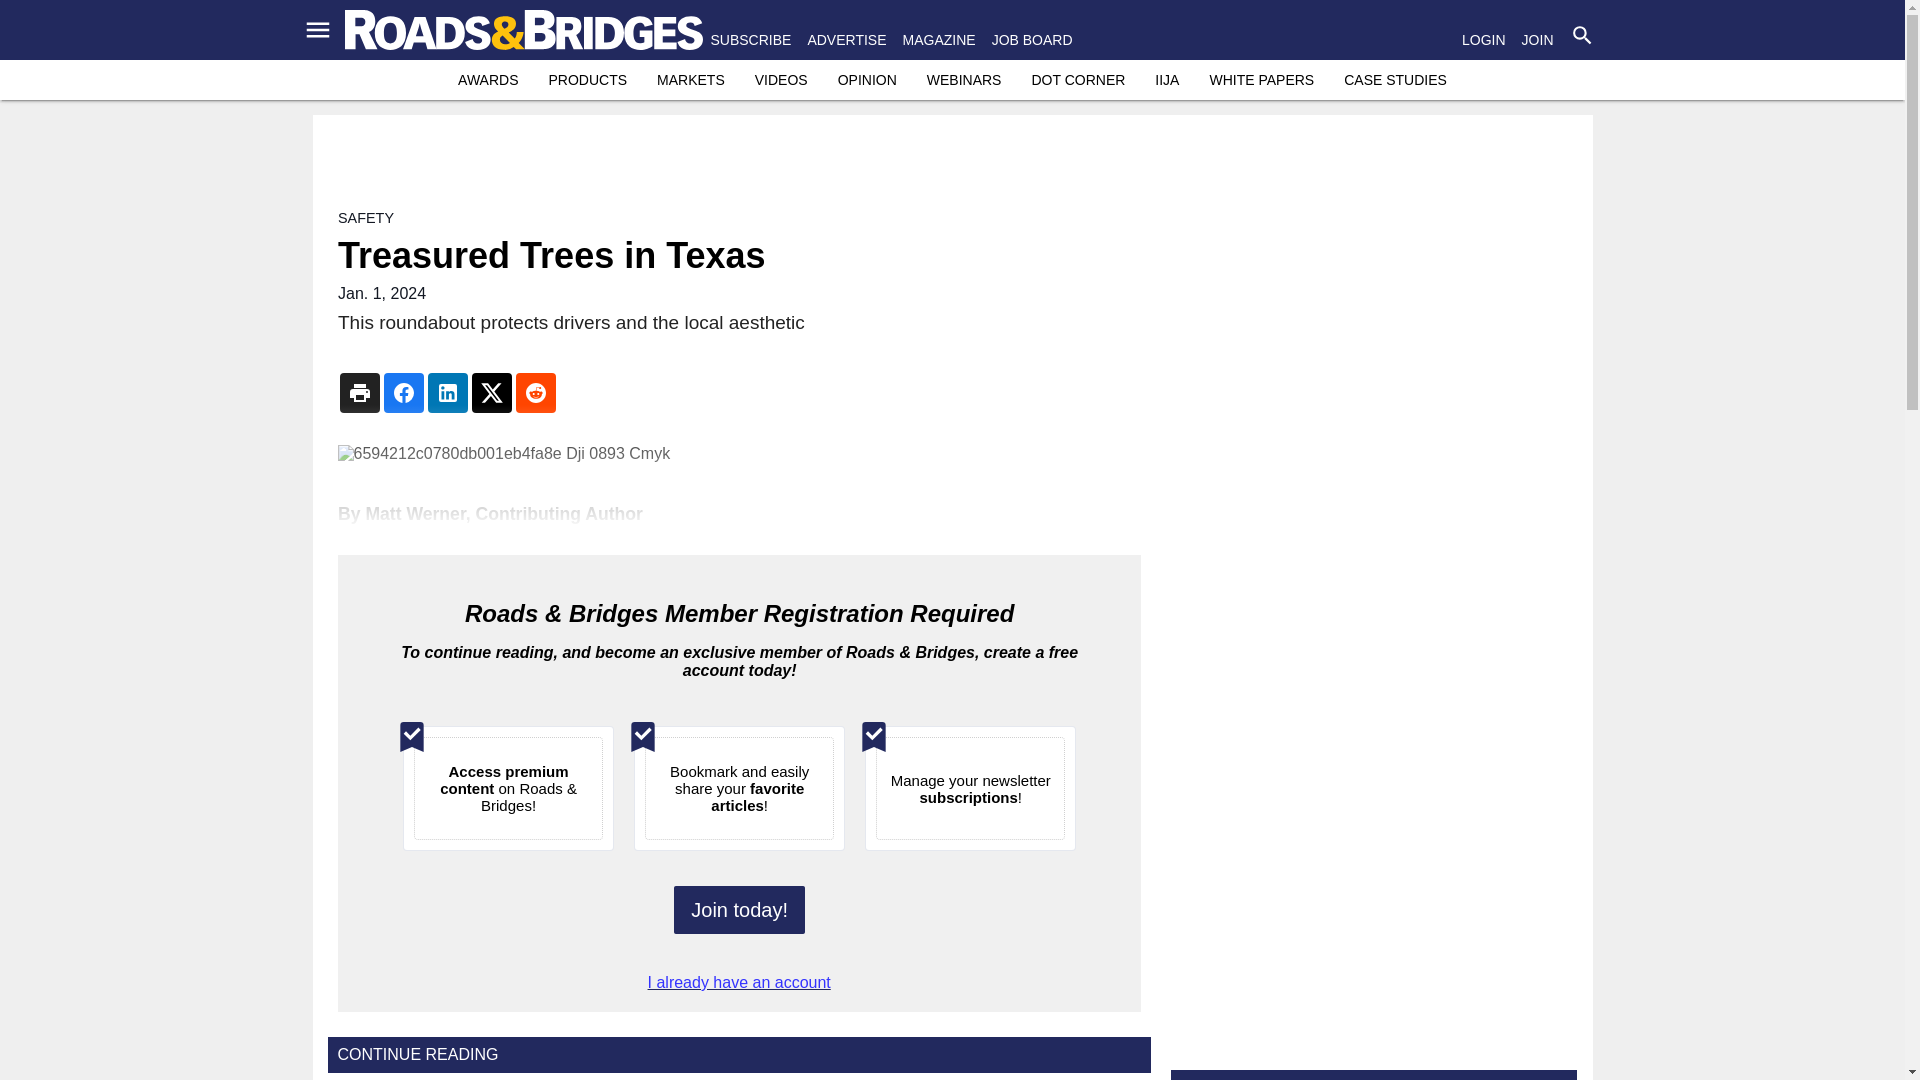 Image resolution: width=1920 pixels, height=1080 pixels. What do you see at coordinates (846, 40) in the screenshot?
I see `ADVERTISE` at bounding box center [846, 40].